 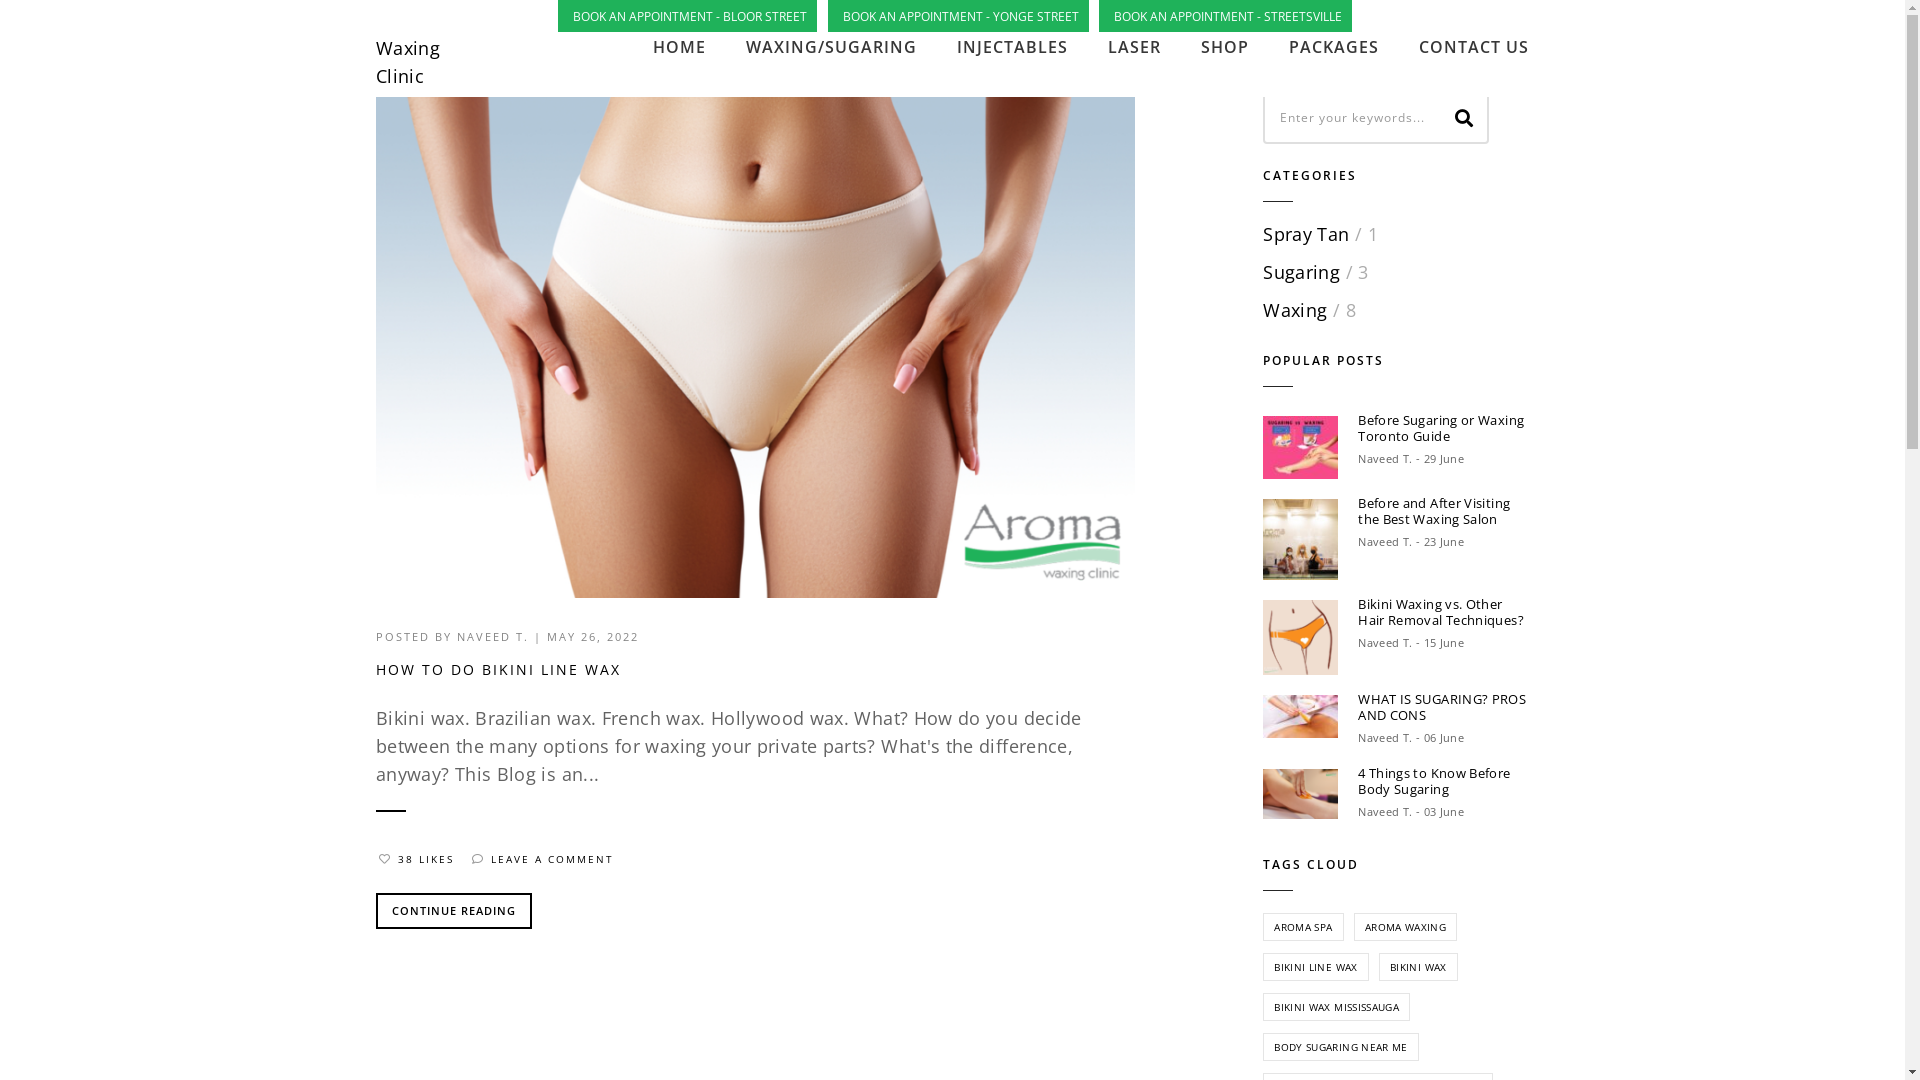 I want to click on LASER, so click(x=1134, y=48).